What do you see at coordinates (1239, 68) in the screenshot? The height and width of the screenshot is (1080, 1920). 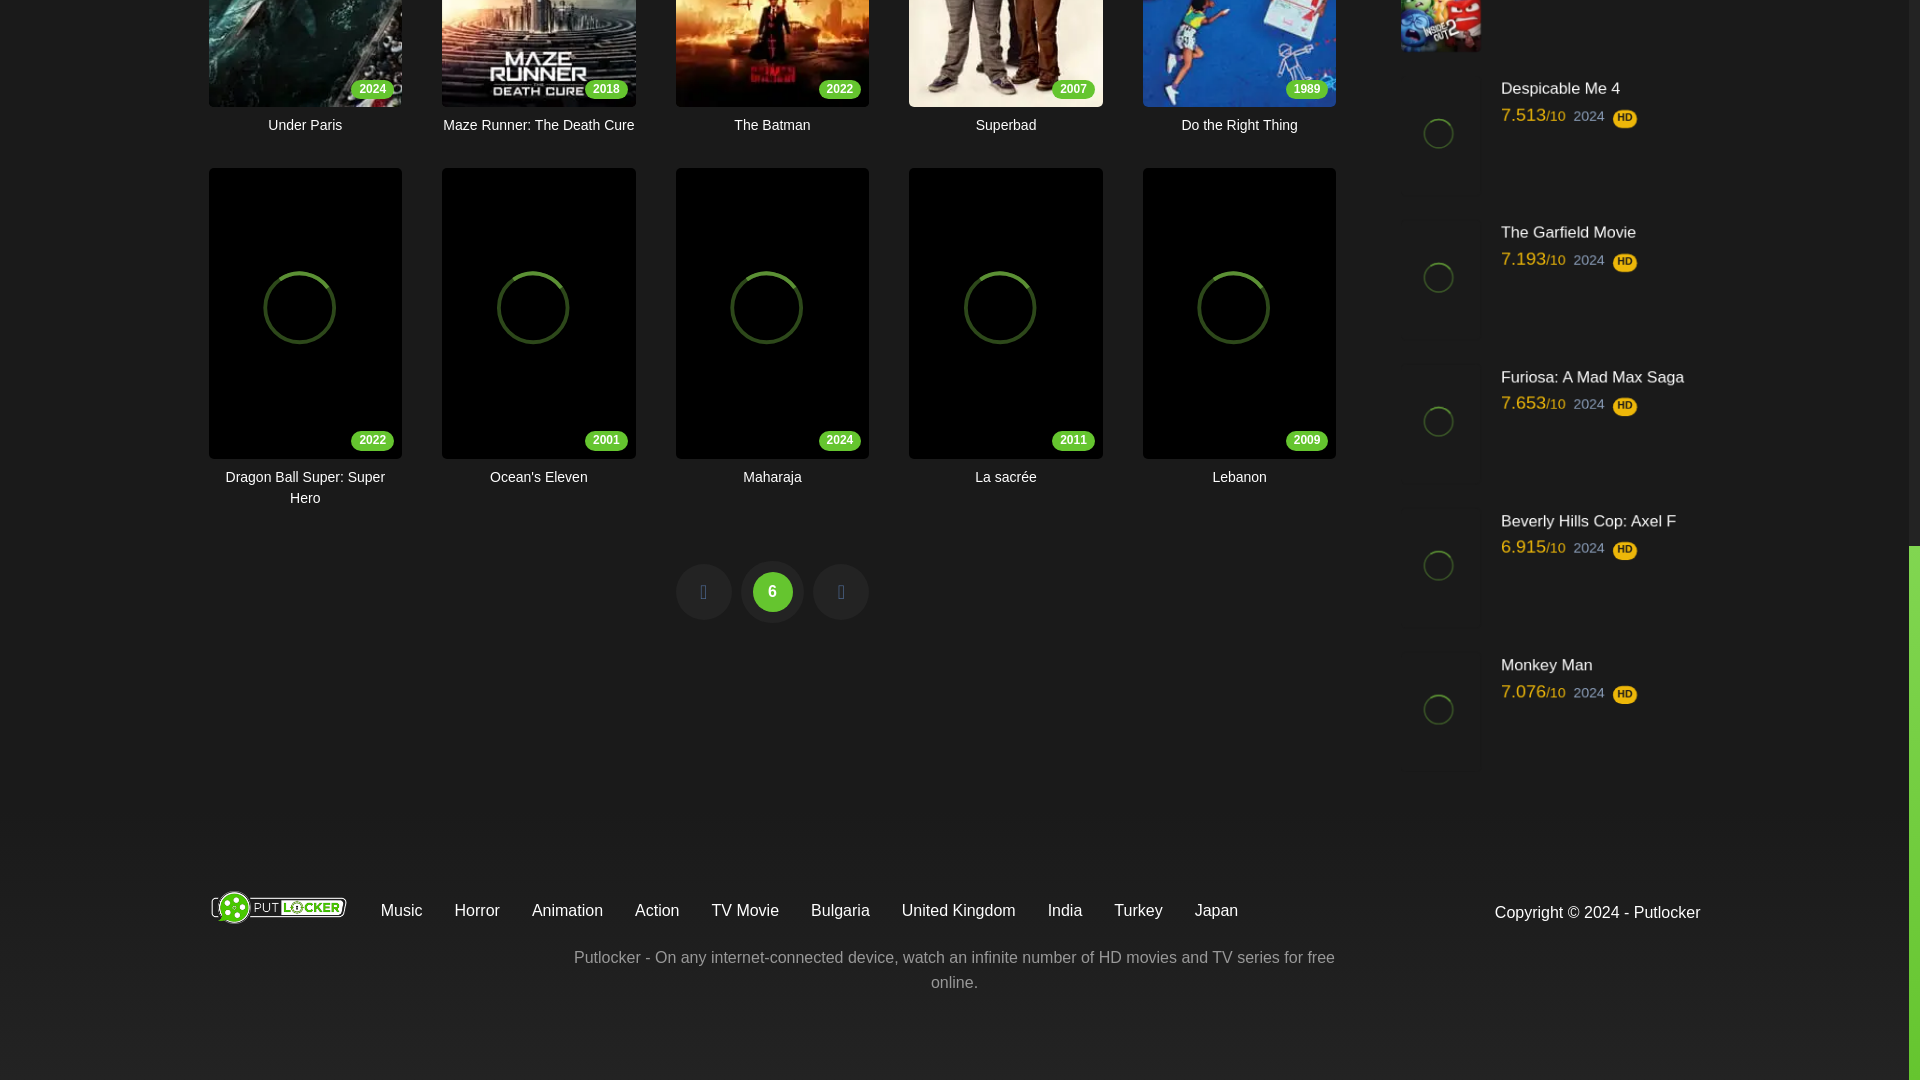 I see `6` at bounding box center [1239, 68].